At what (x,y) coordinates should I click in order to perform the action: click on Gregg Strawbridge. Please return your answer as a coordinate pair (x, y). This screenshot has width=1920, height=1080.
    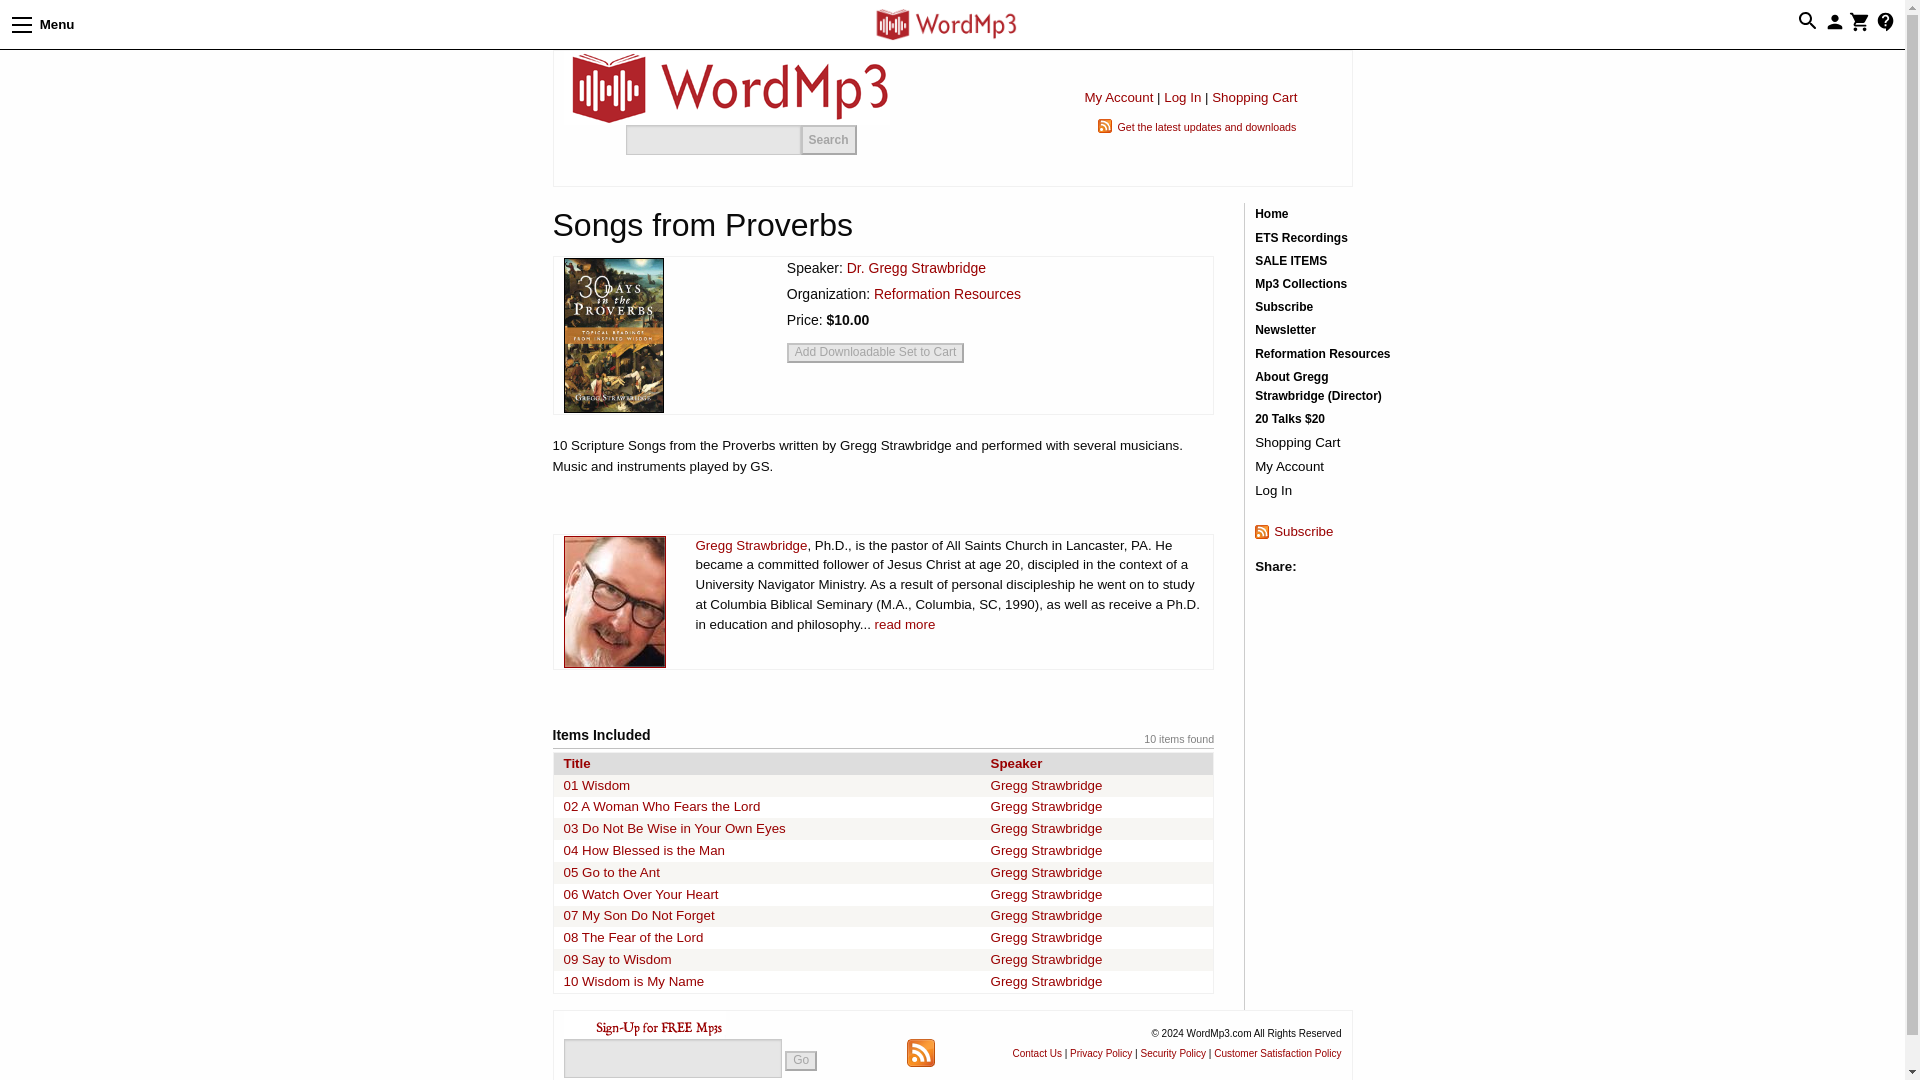
    Looking at the image, I should click on (1046, 784).